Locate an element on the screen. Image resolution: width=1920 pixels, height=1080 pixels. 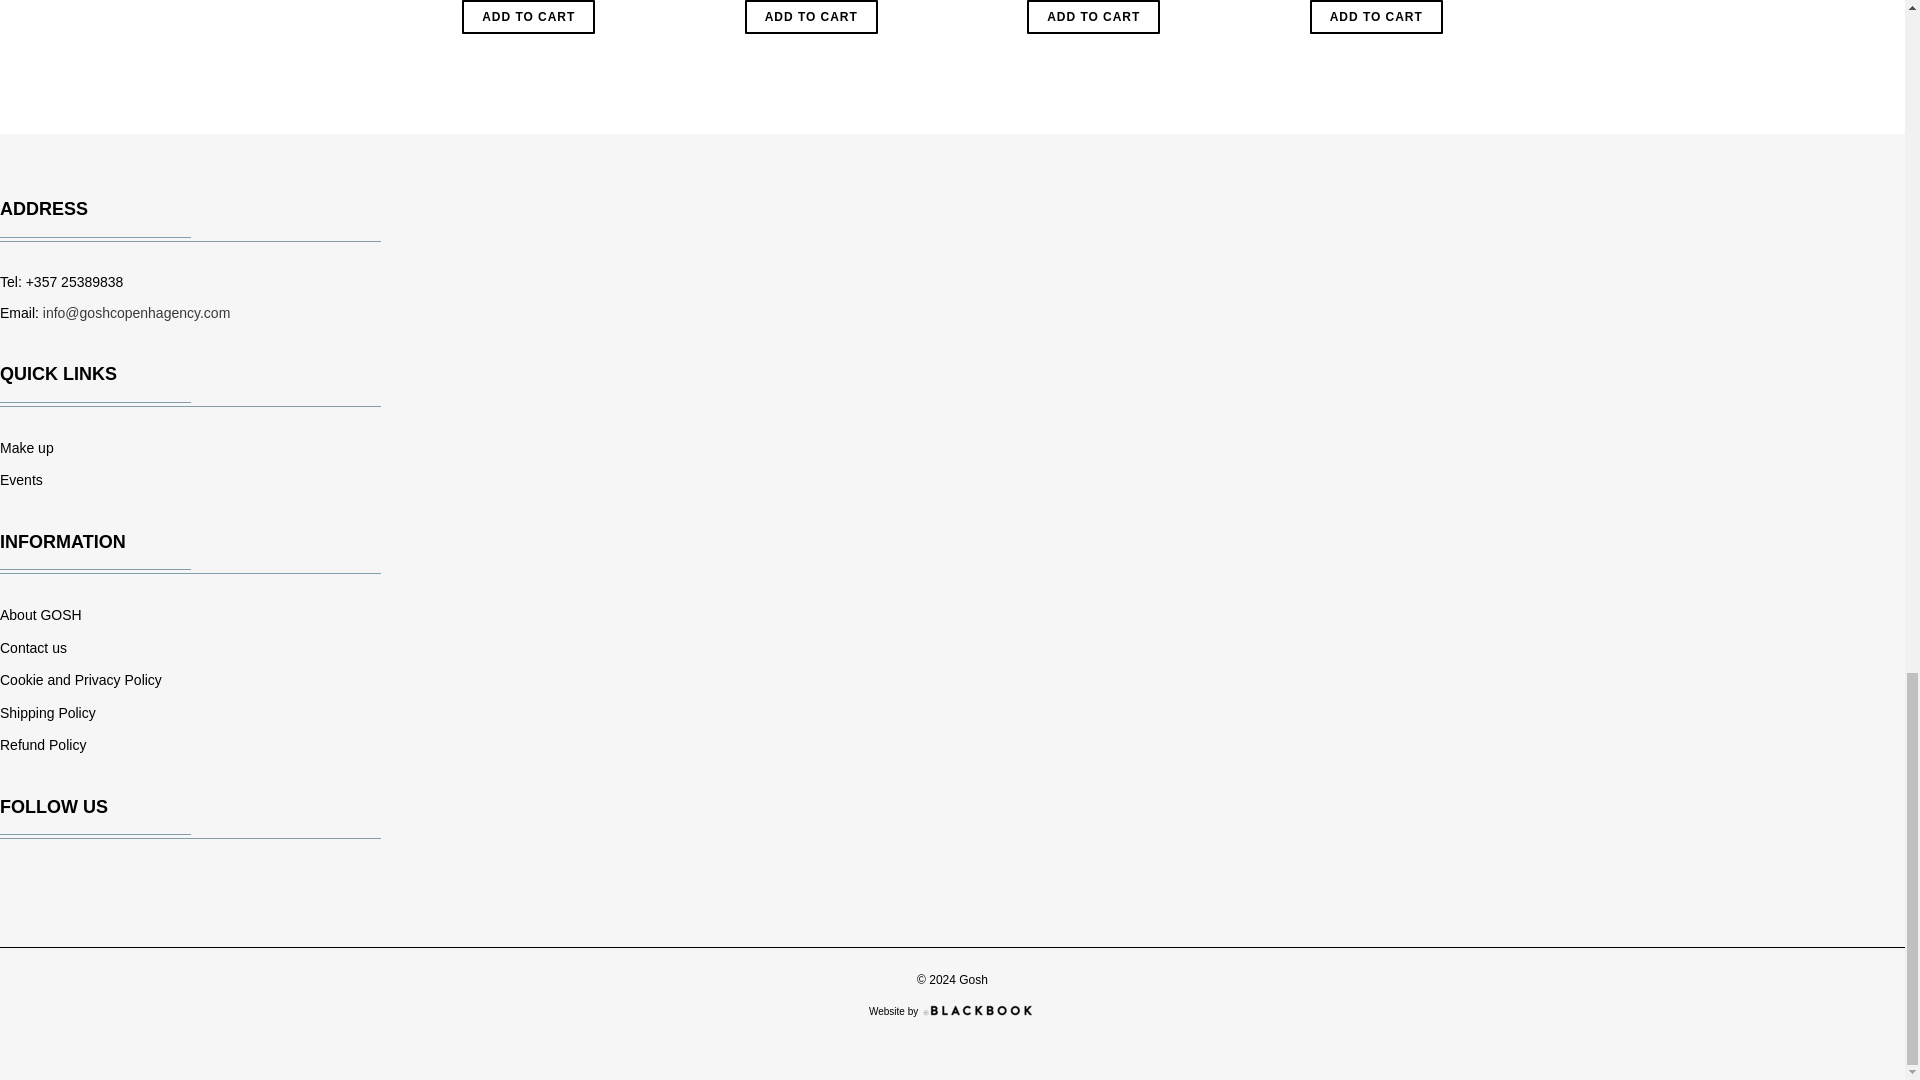
Add to cart is located at coordinates (1376, 16).